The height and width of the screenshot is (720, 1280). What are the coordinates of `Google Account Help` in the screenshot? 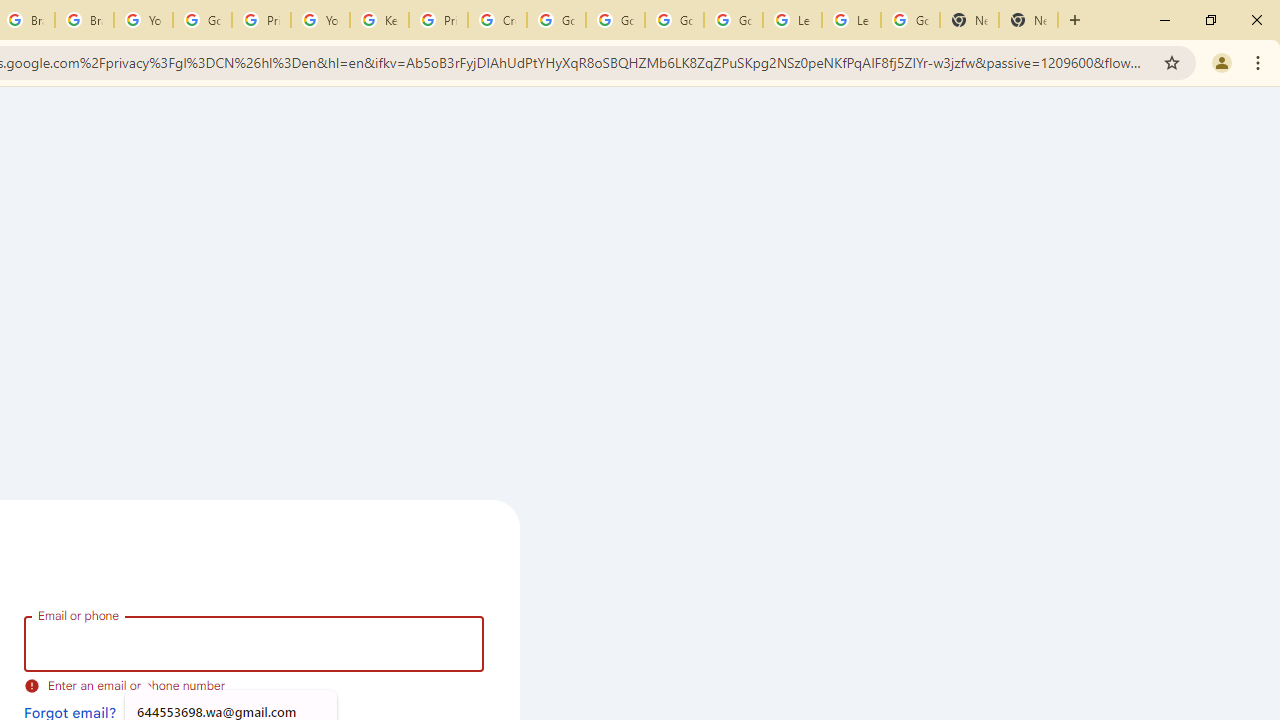 It's located at (616, 20).